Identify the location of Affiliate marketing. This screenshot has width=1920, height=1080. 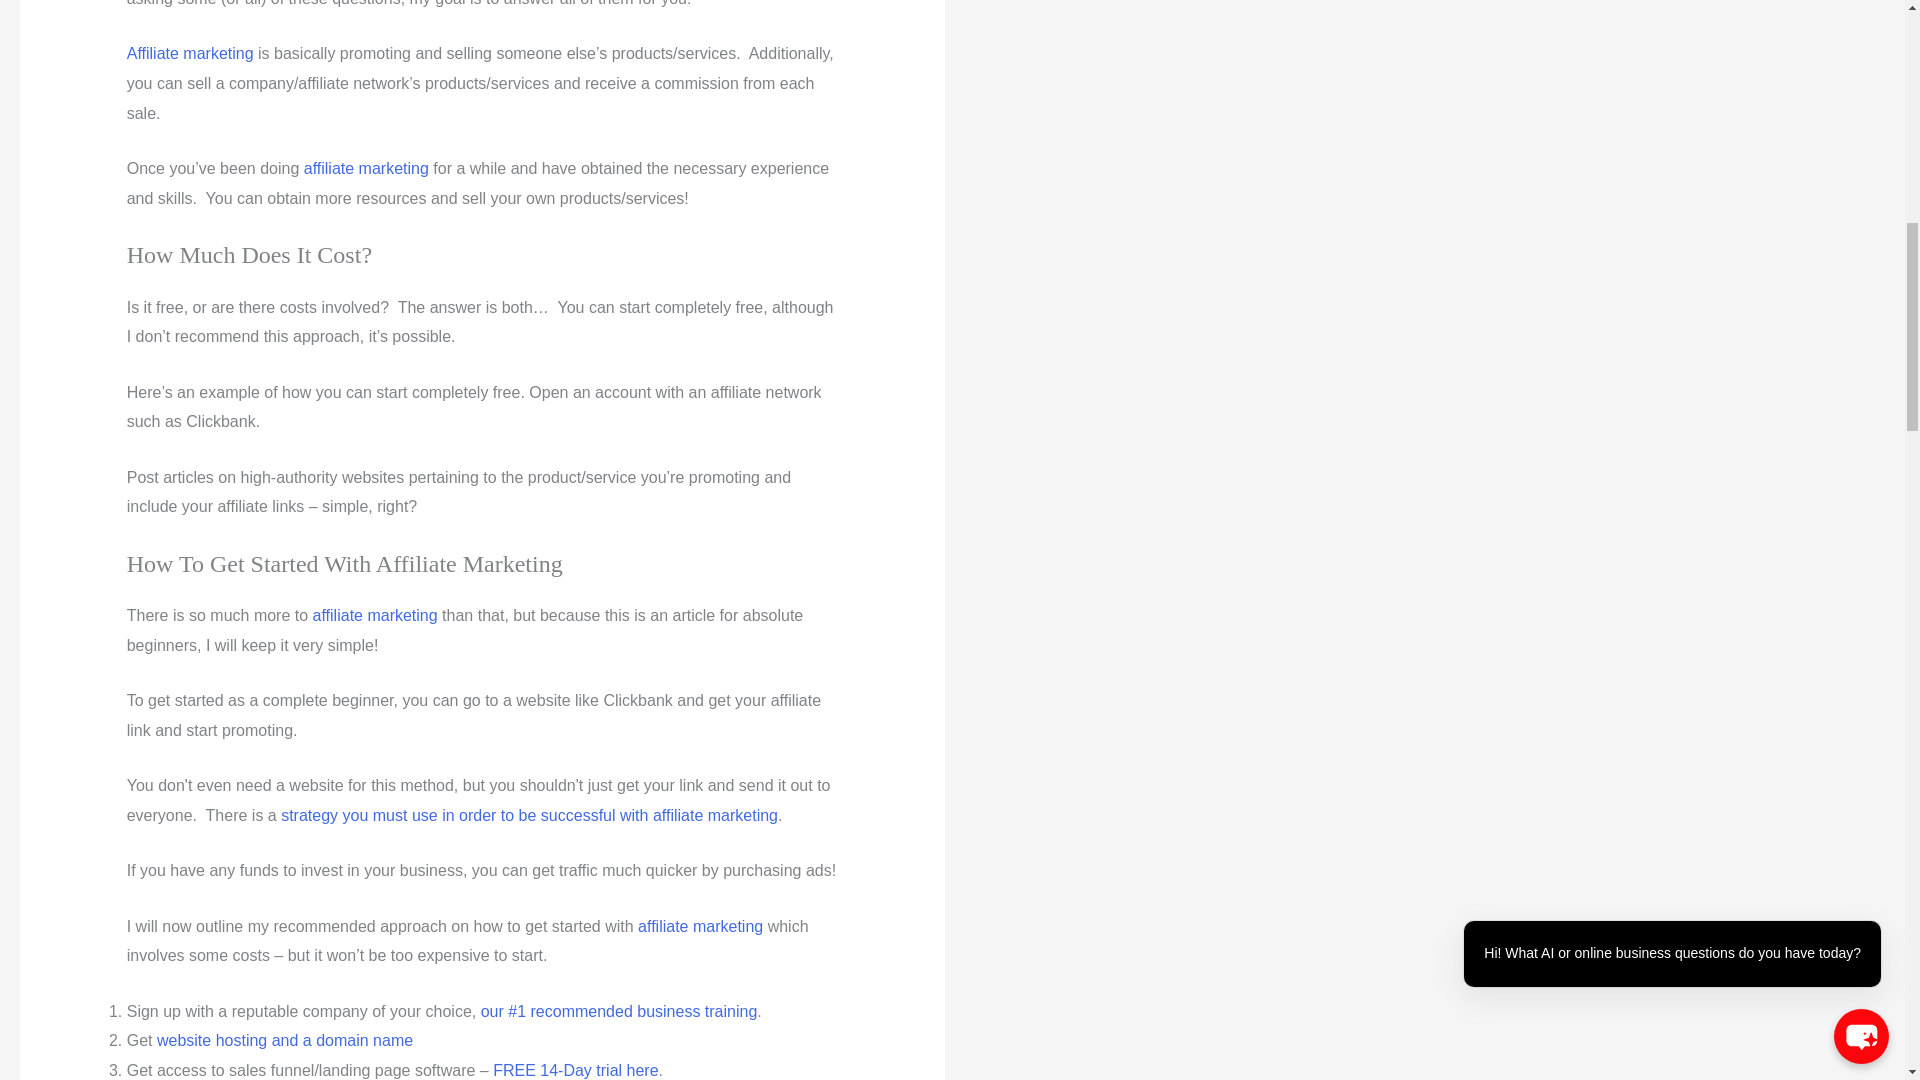
(190, 53).